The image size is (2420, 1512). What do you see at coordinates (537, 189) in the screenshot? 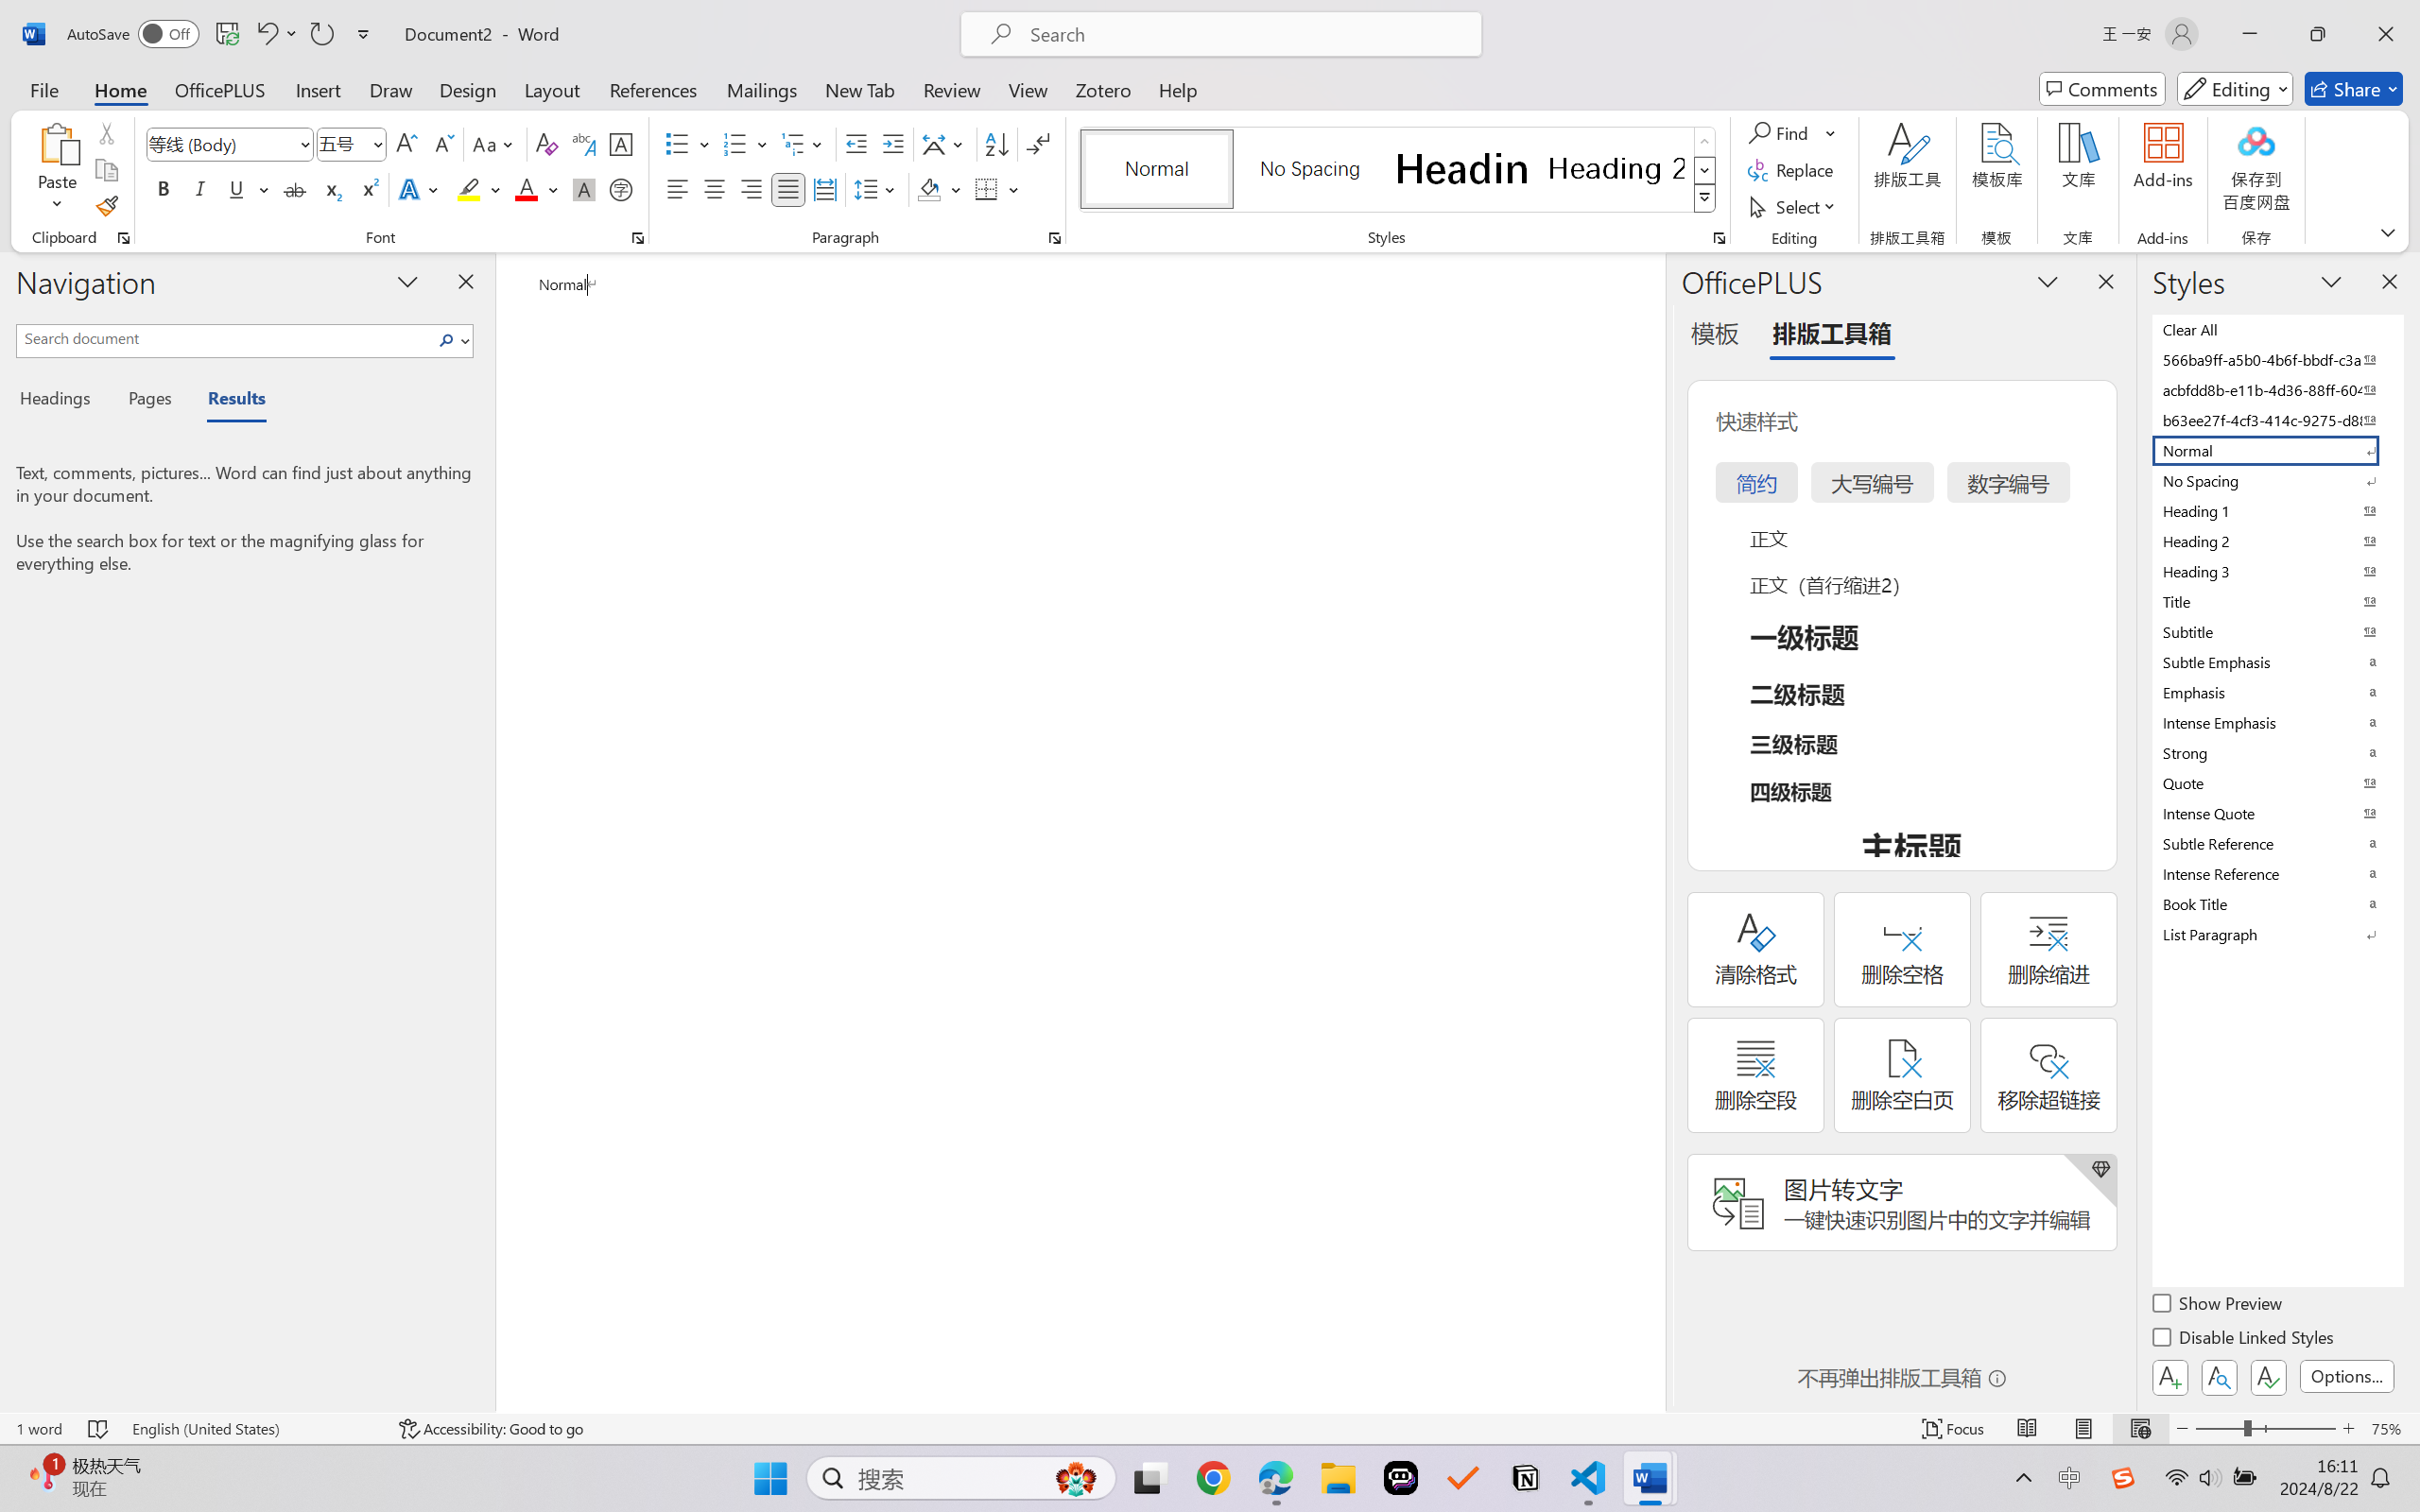
I see `Font Color` at bounding box center [537, 189].